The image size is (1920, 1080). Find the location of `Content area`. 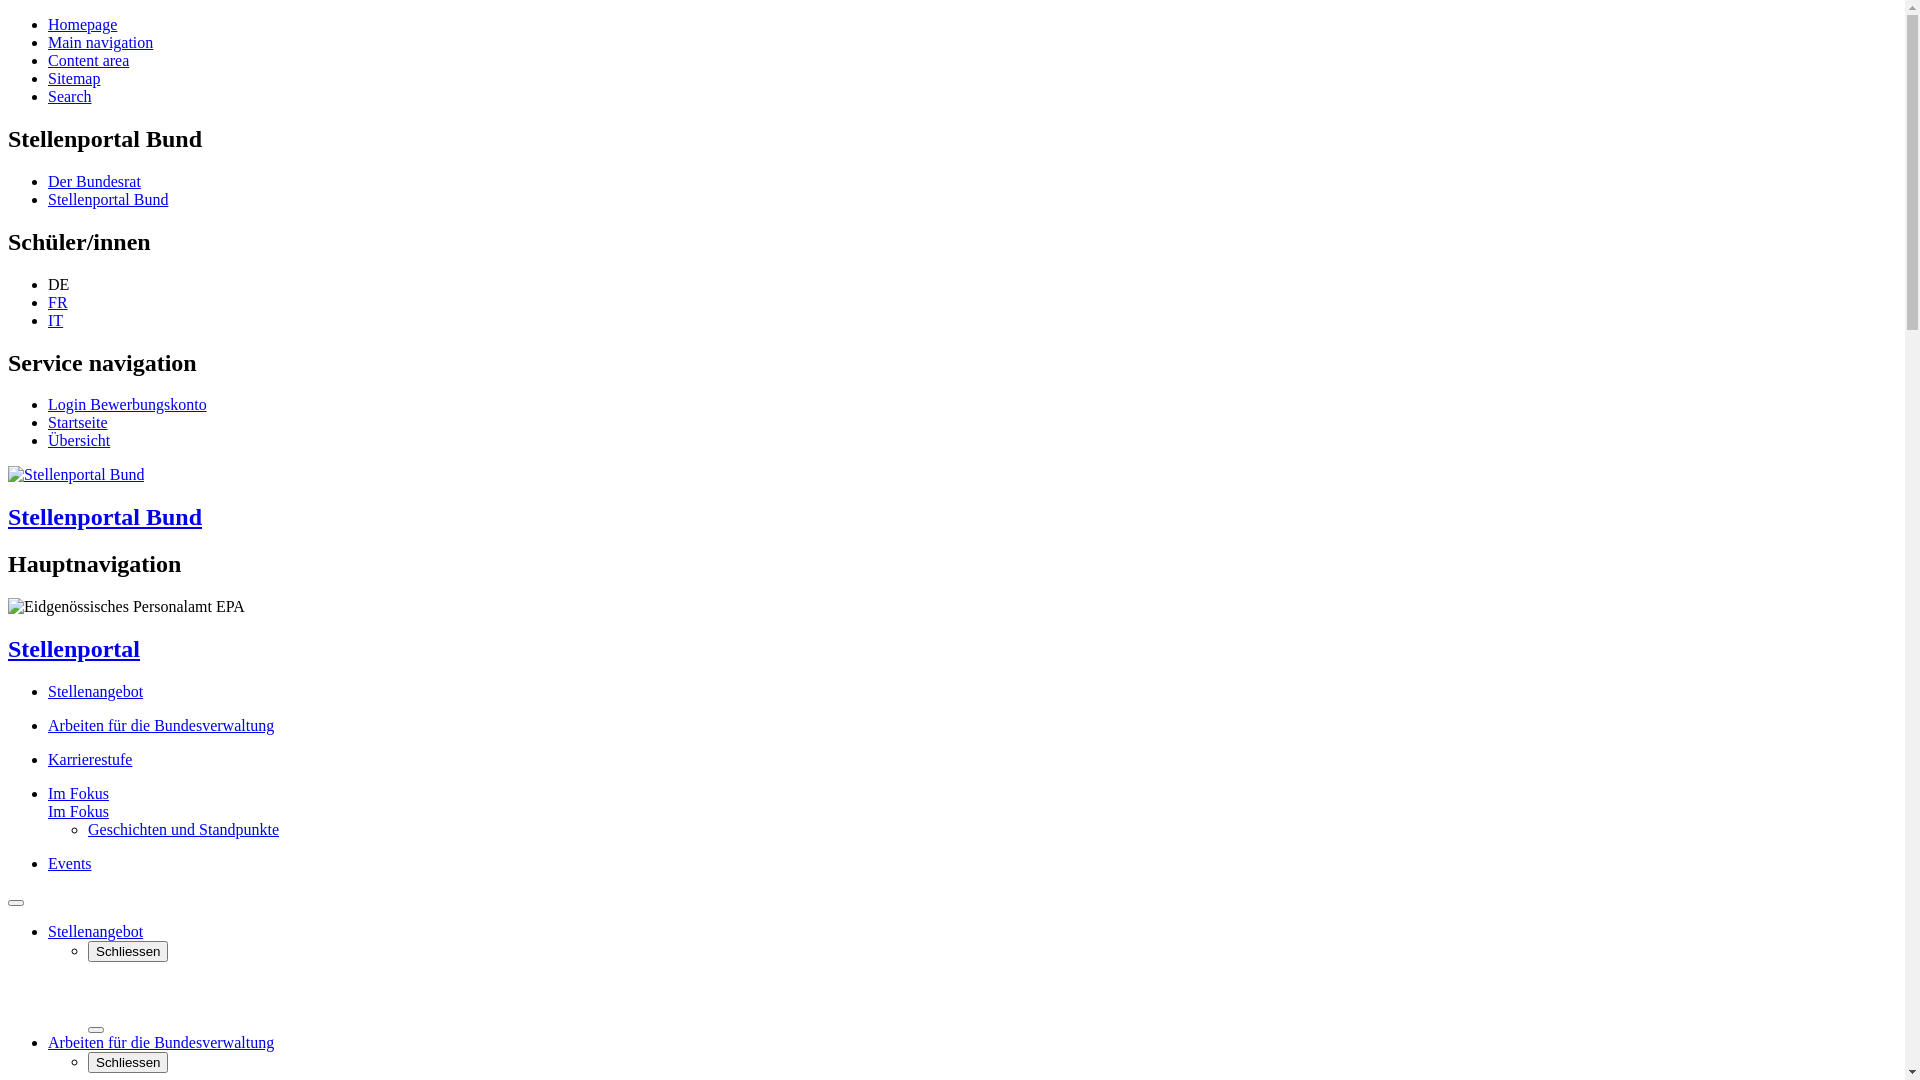

Content area is located at coordinates (88, 60).